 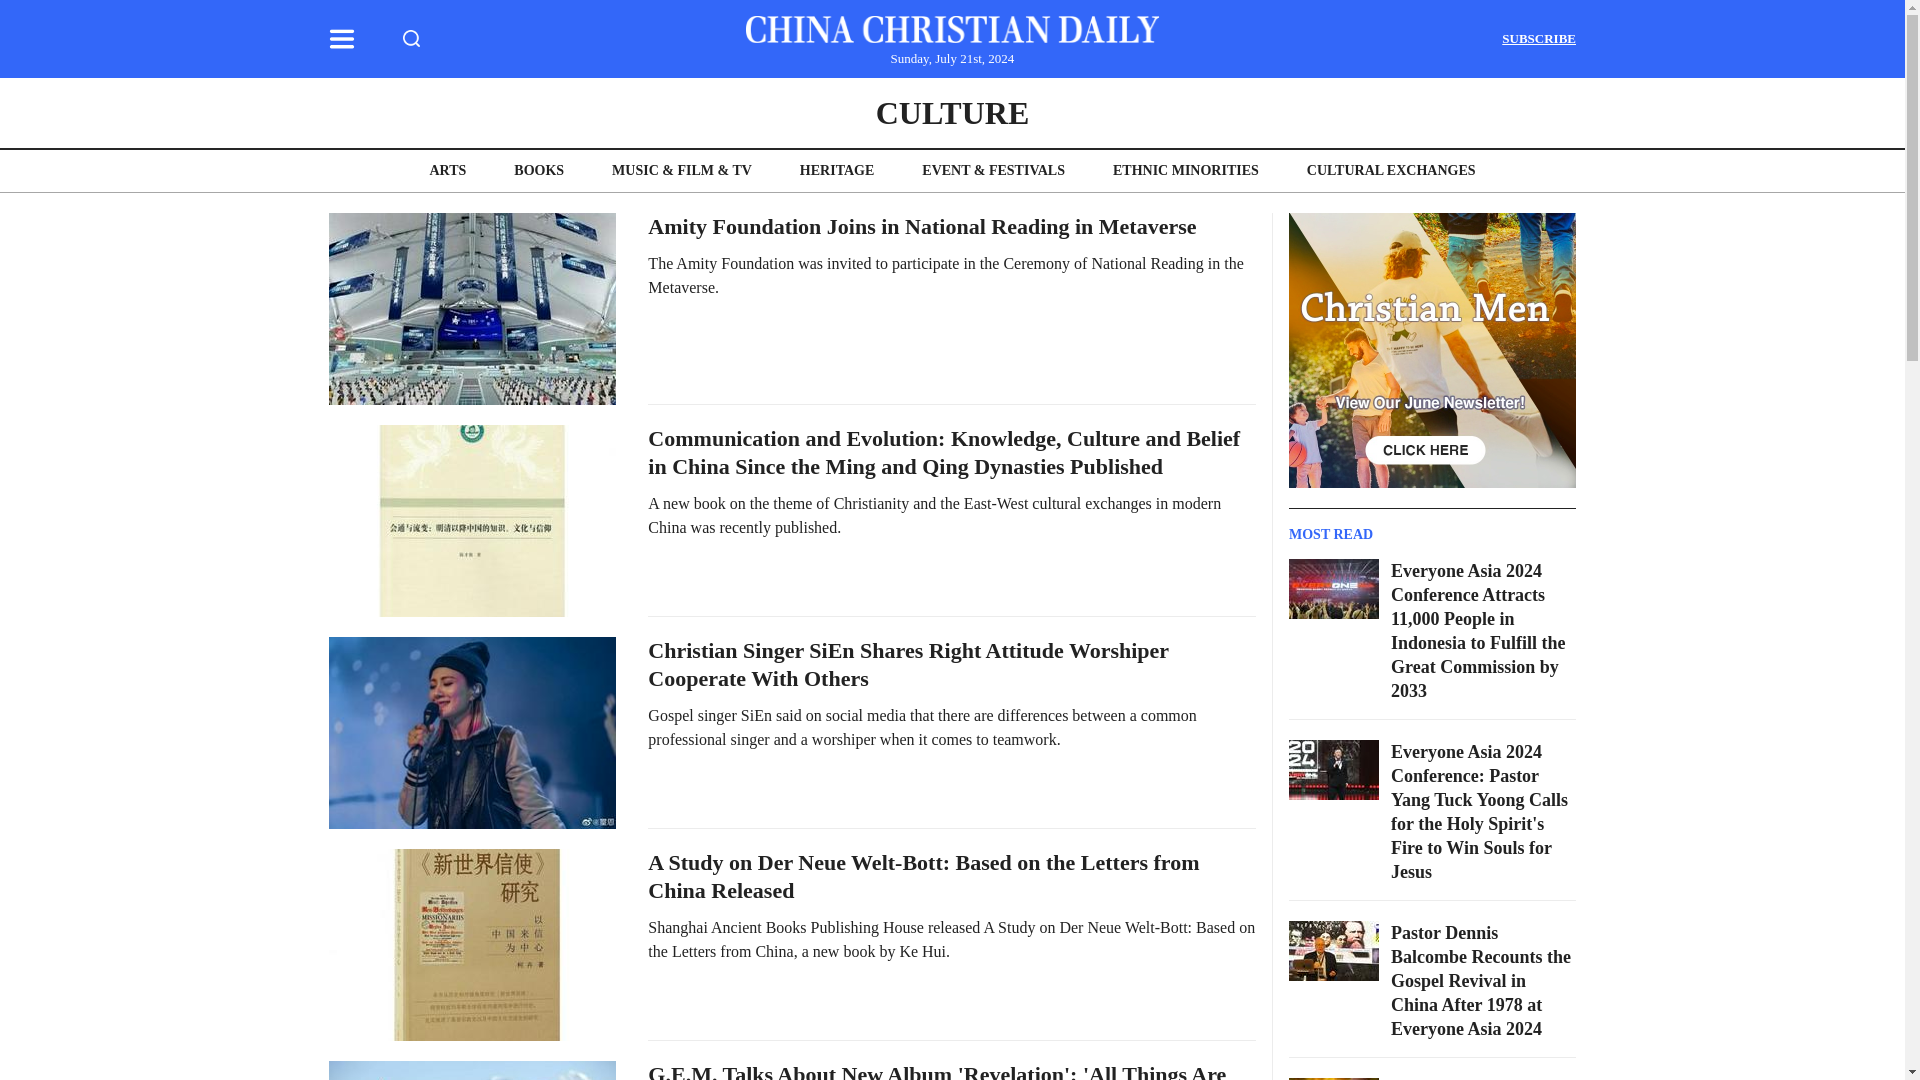 I want to click on ARTS, so click(x=447, y=170).